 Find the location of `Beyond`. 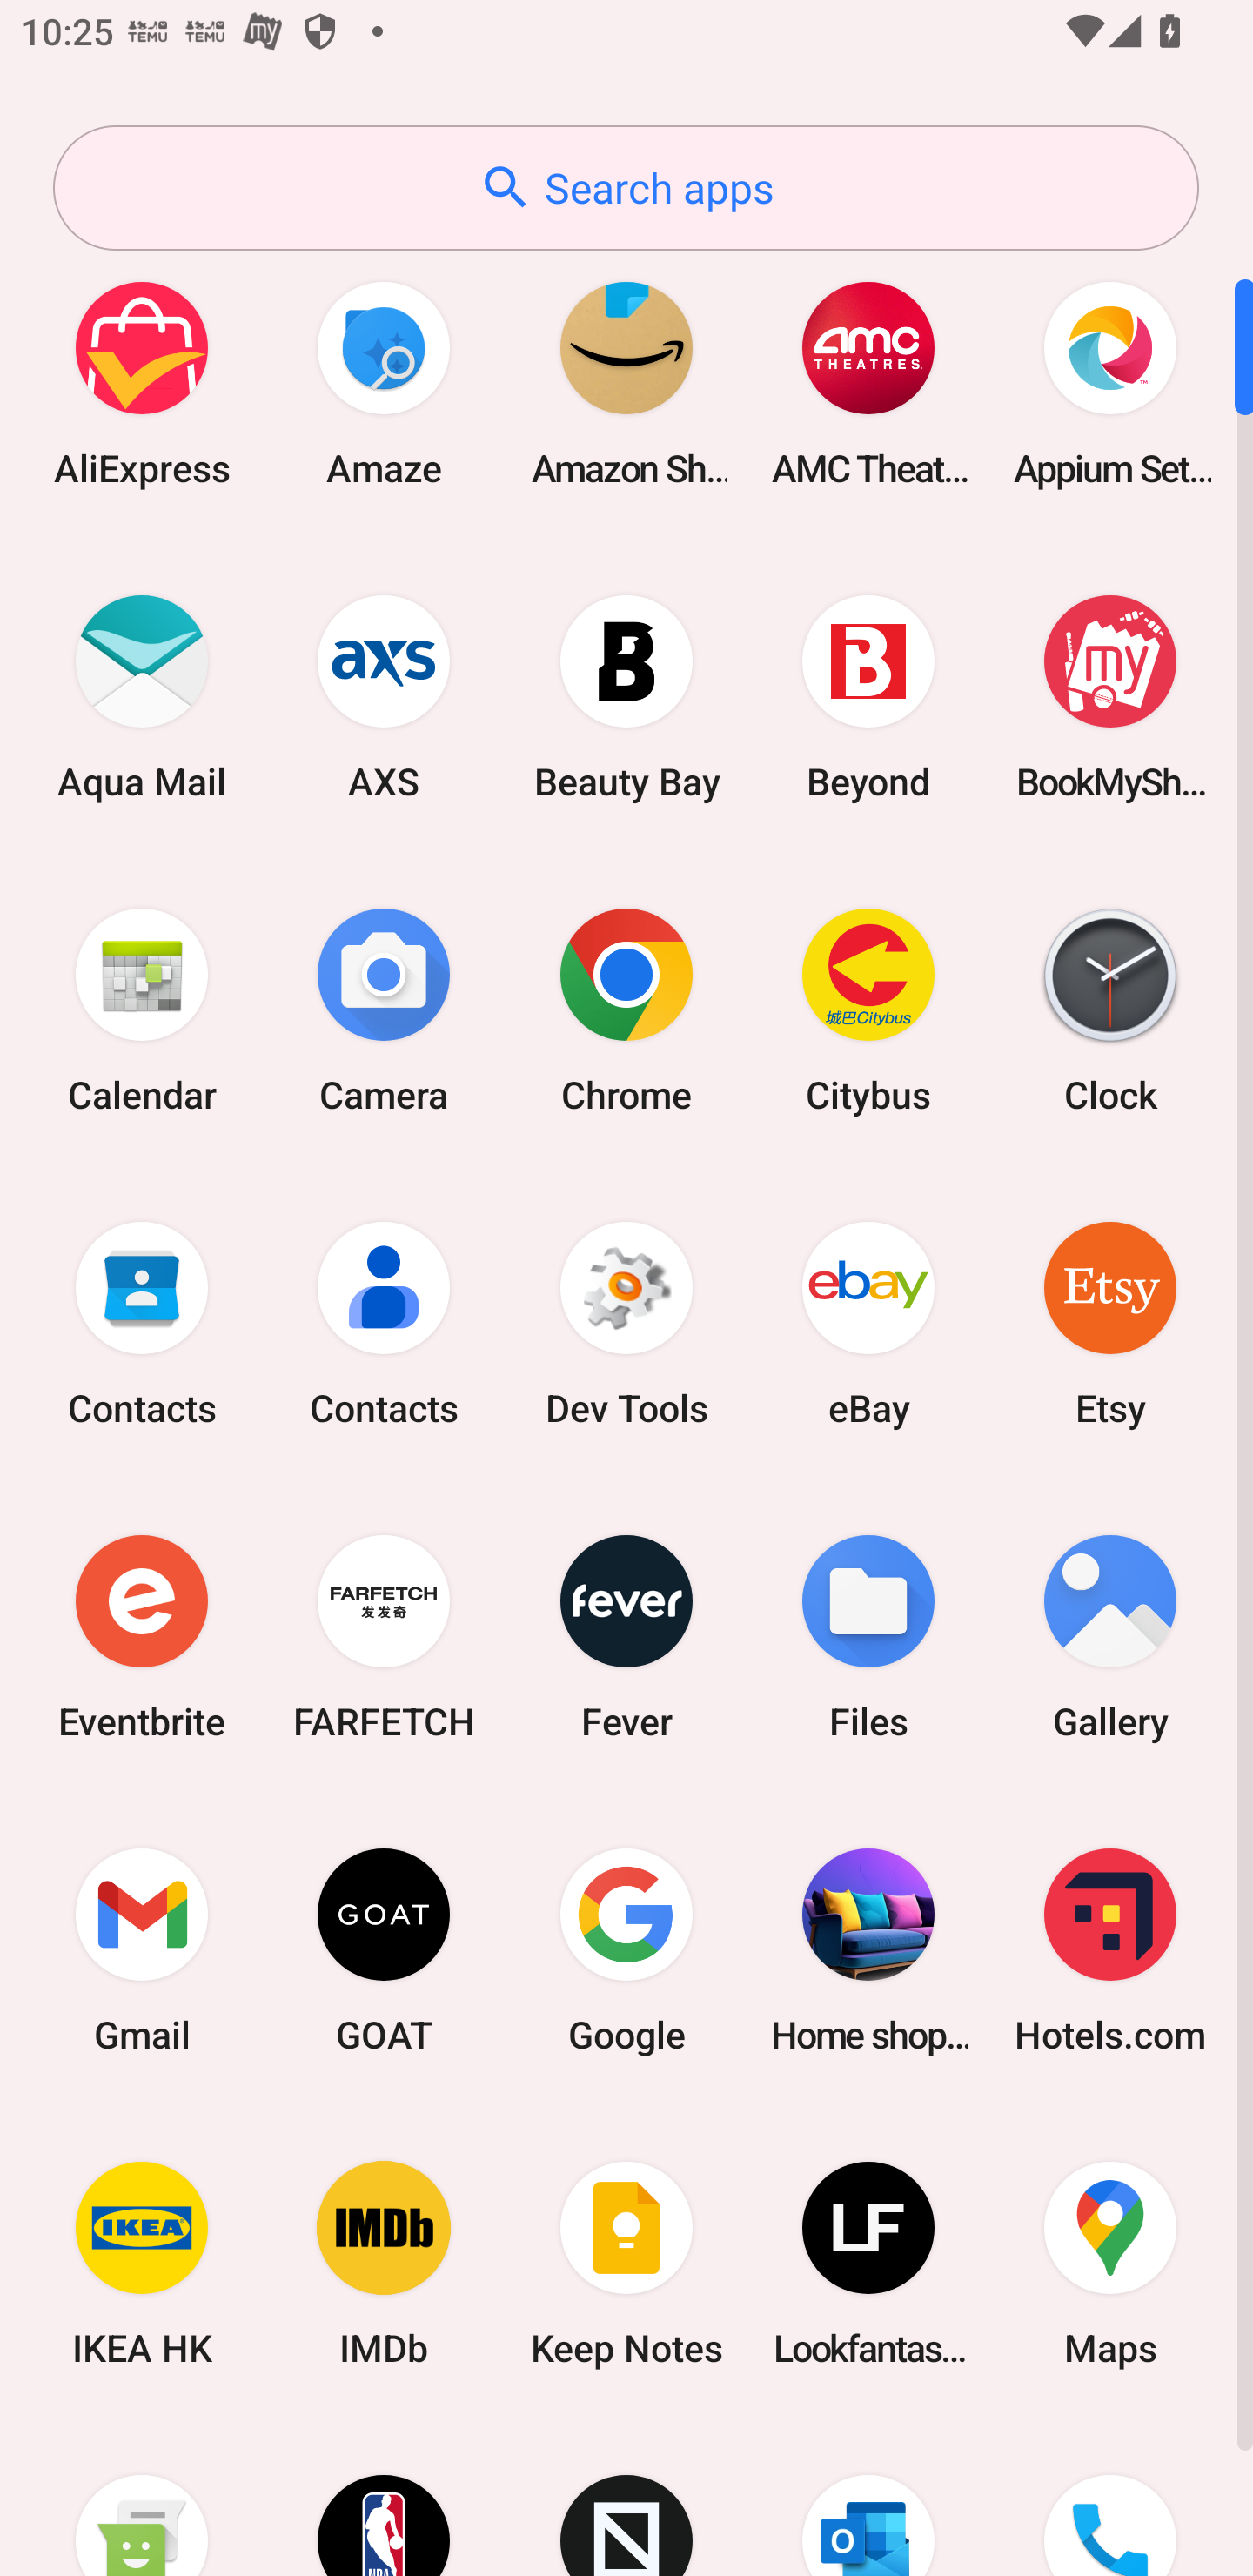

Beyond is located at coordinates (868, 696).